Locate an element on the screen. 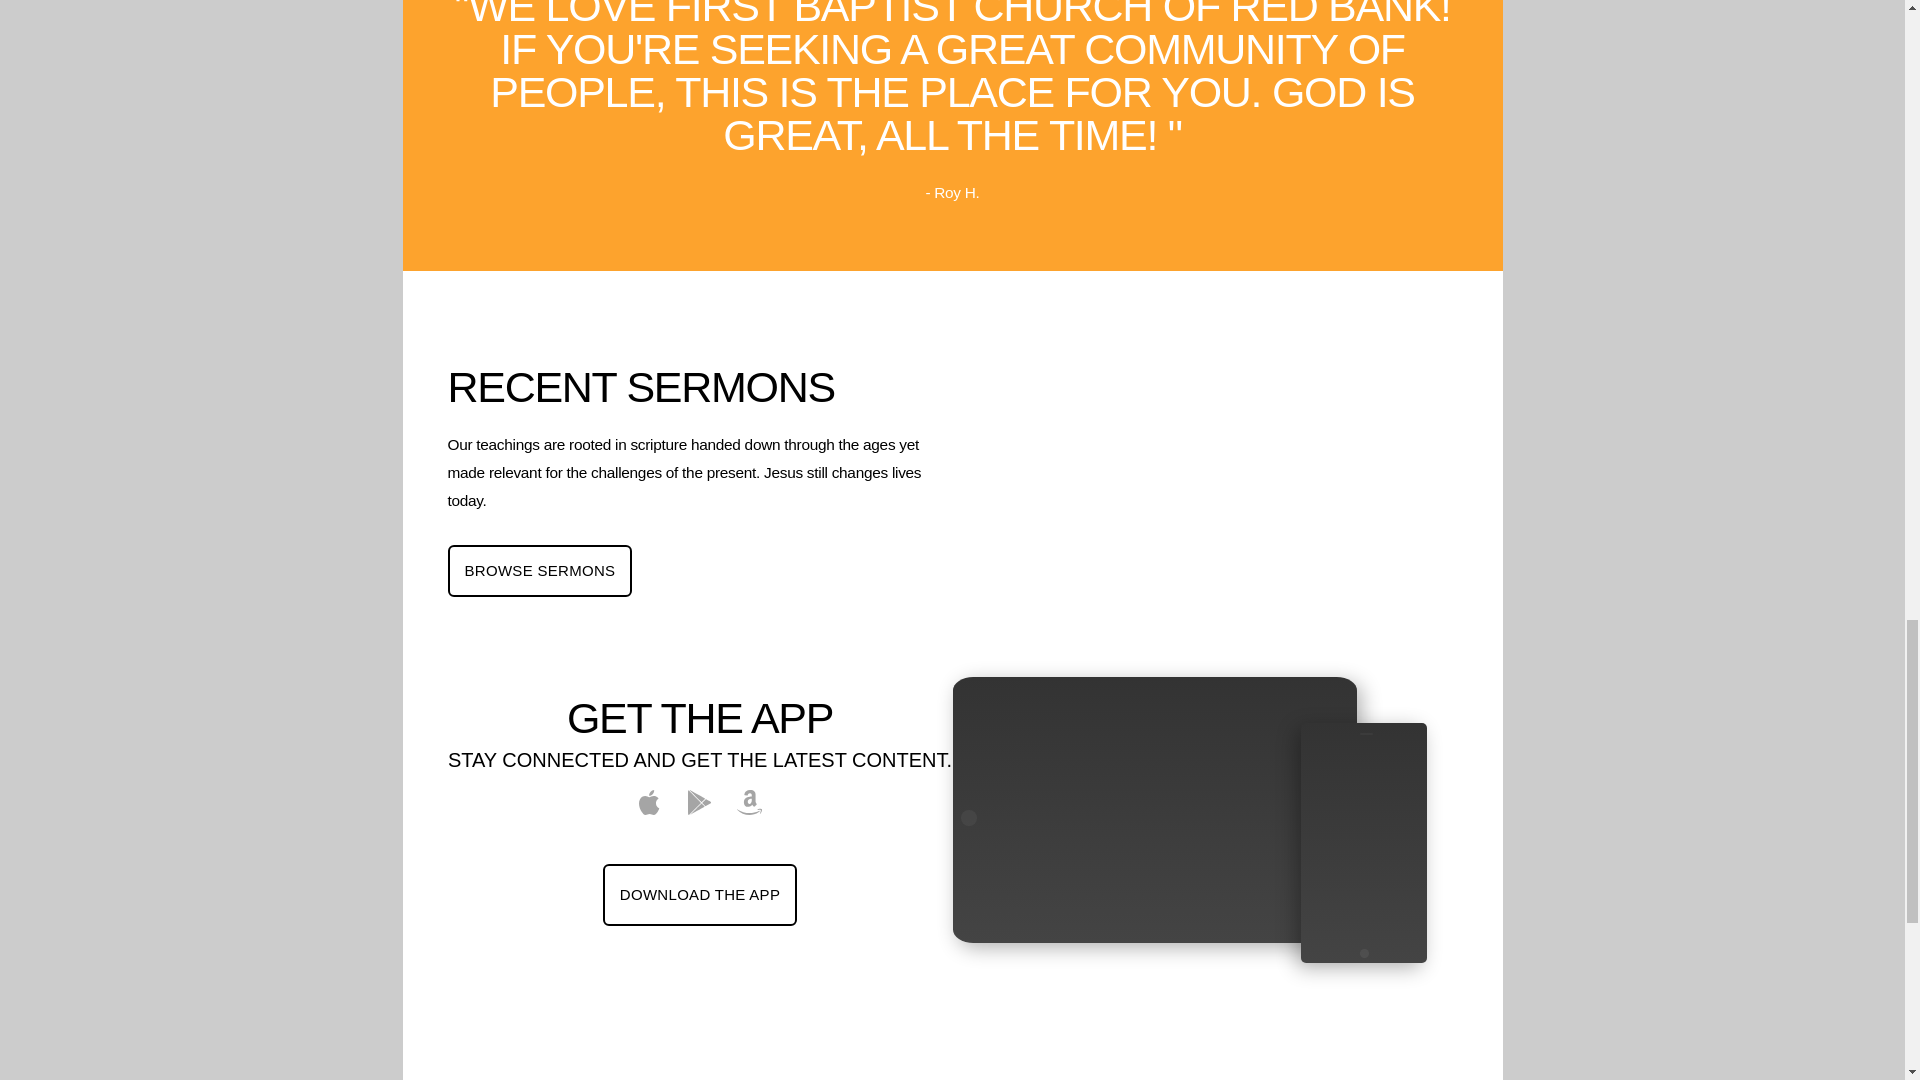 The height and width of the screenshot is (1080, 1920). BROWSE SERMONS is located at coordinates (540, 570).